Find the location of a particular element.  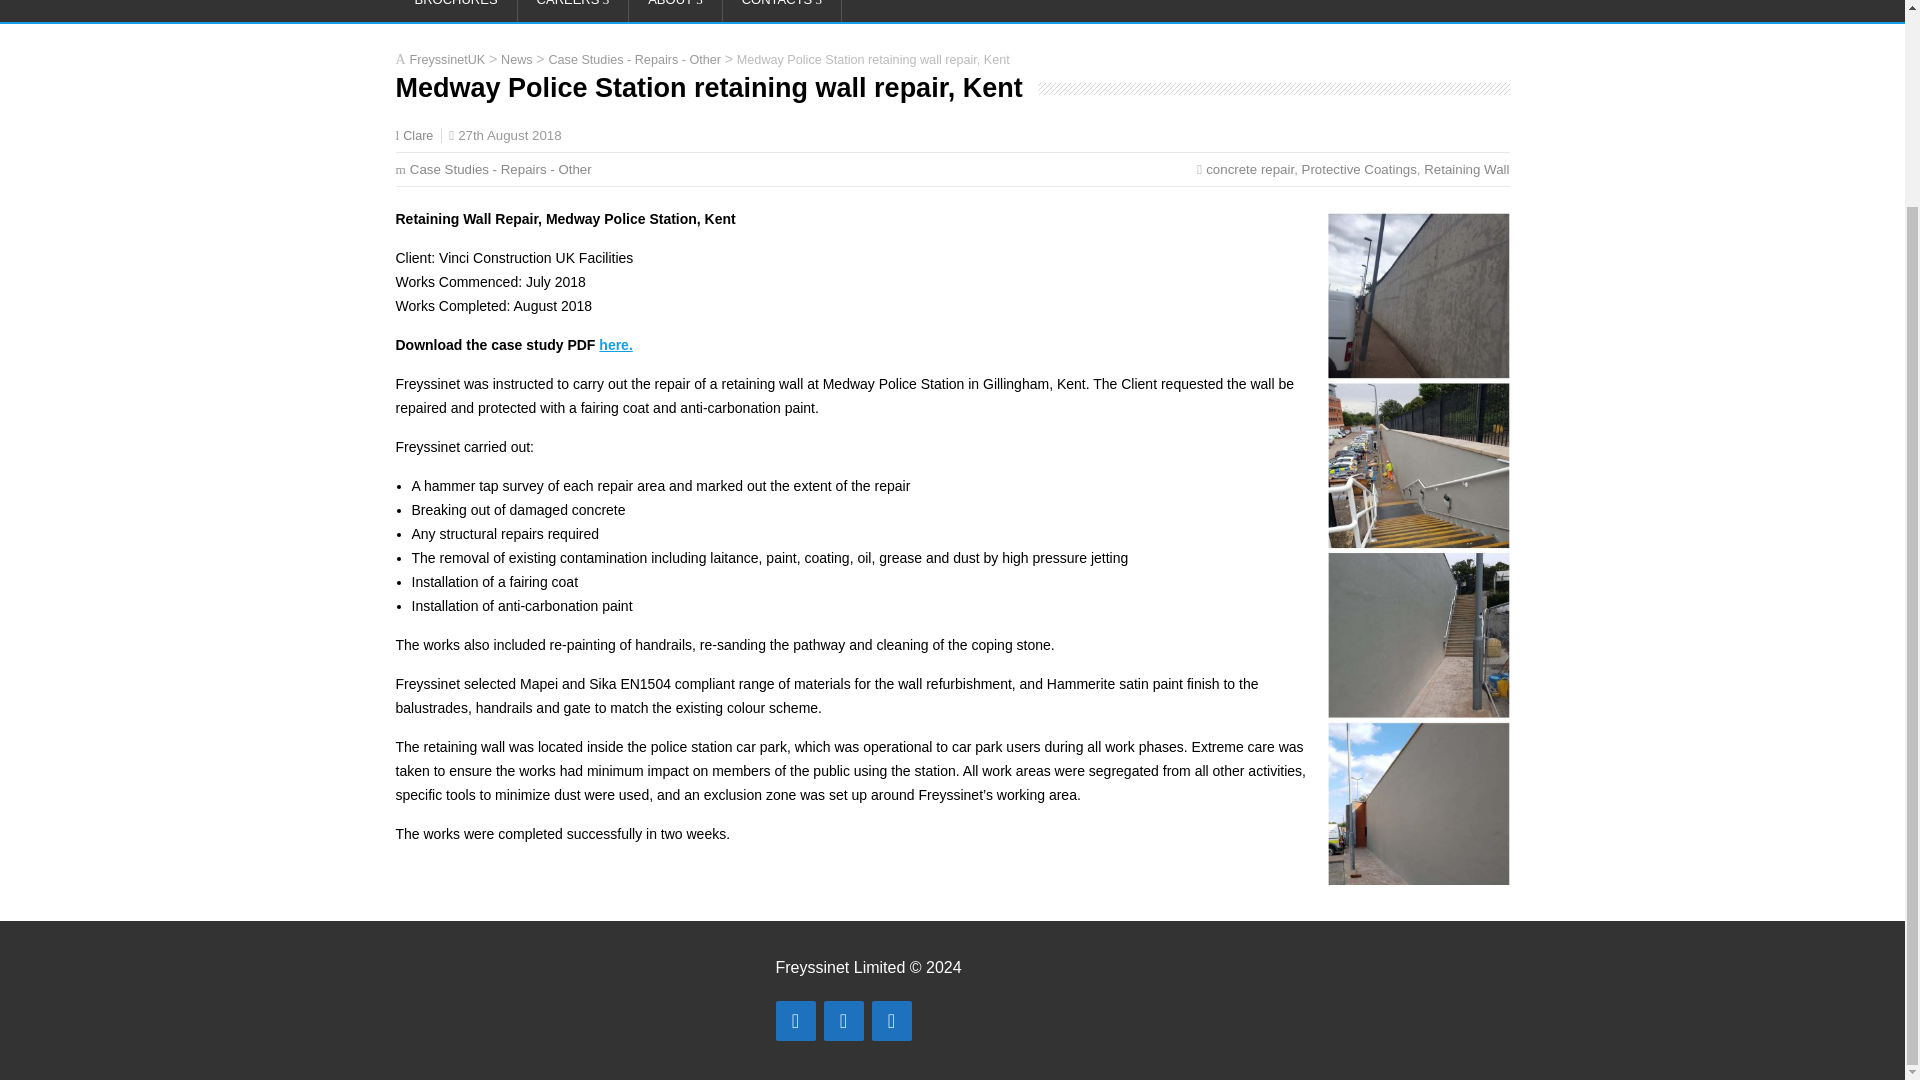

BROCHURES is located at coordinates (456, 10).